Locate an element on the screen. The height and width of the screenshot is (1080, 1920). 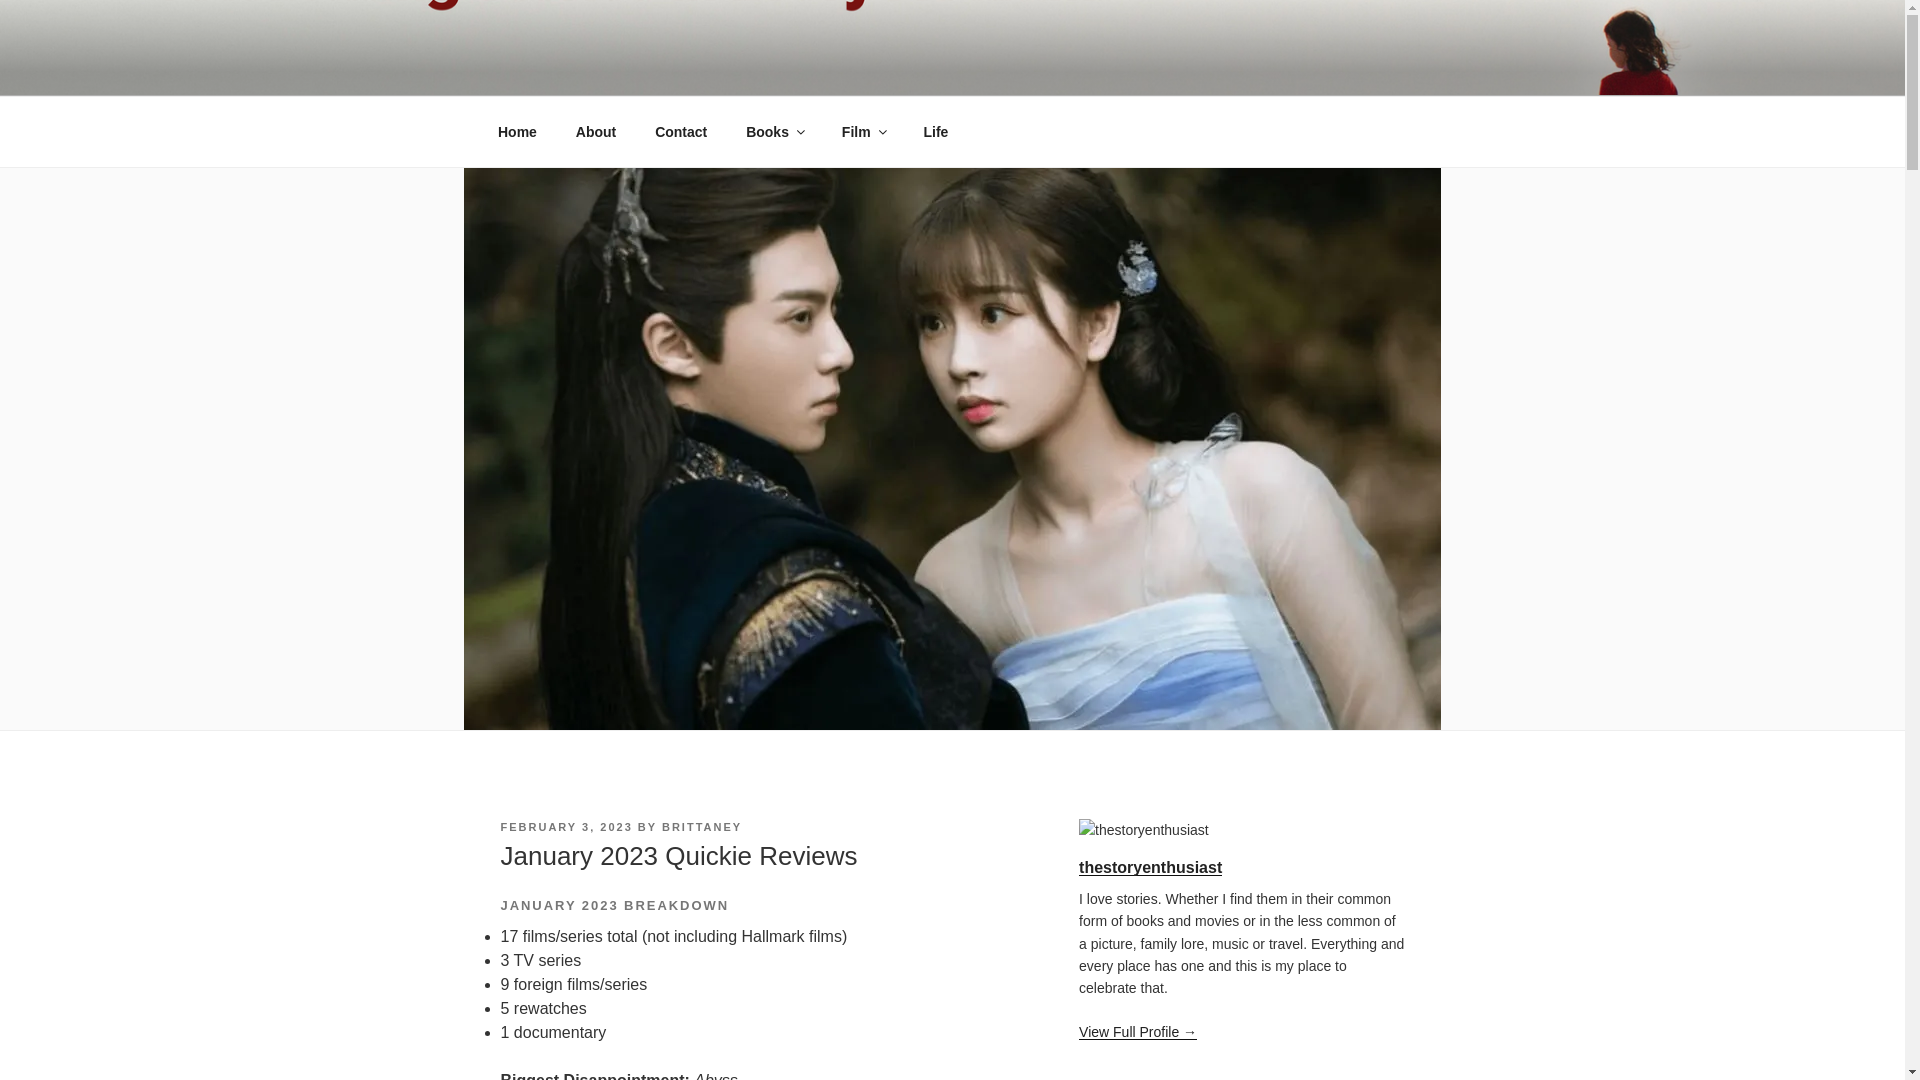
Life is located at coordinates (936, 132).